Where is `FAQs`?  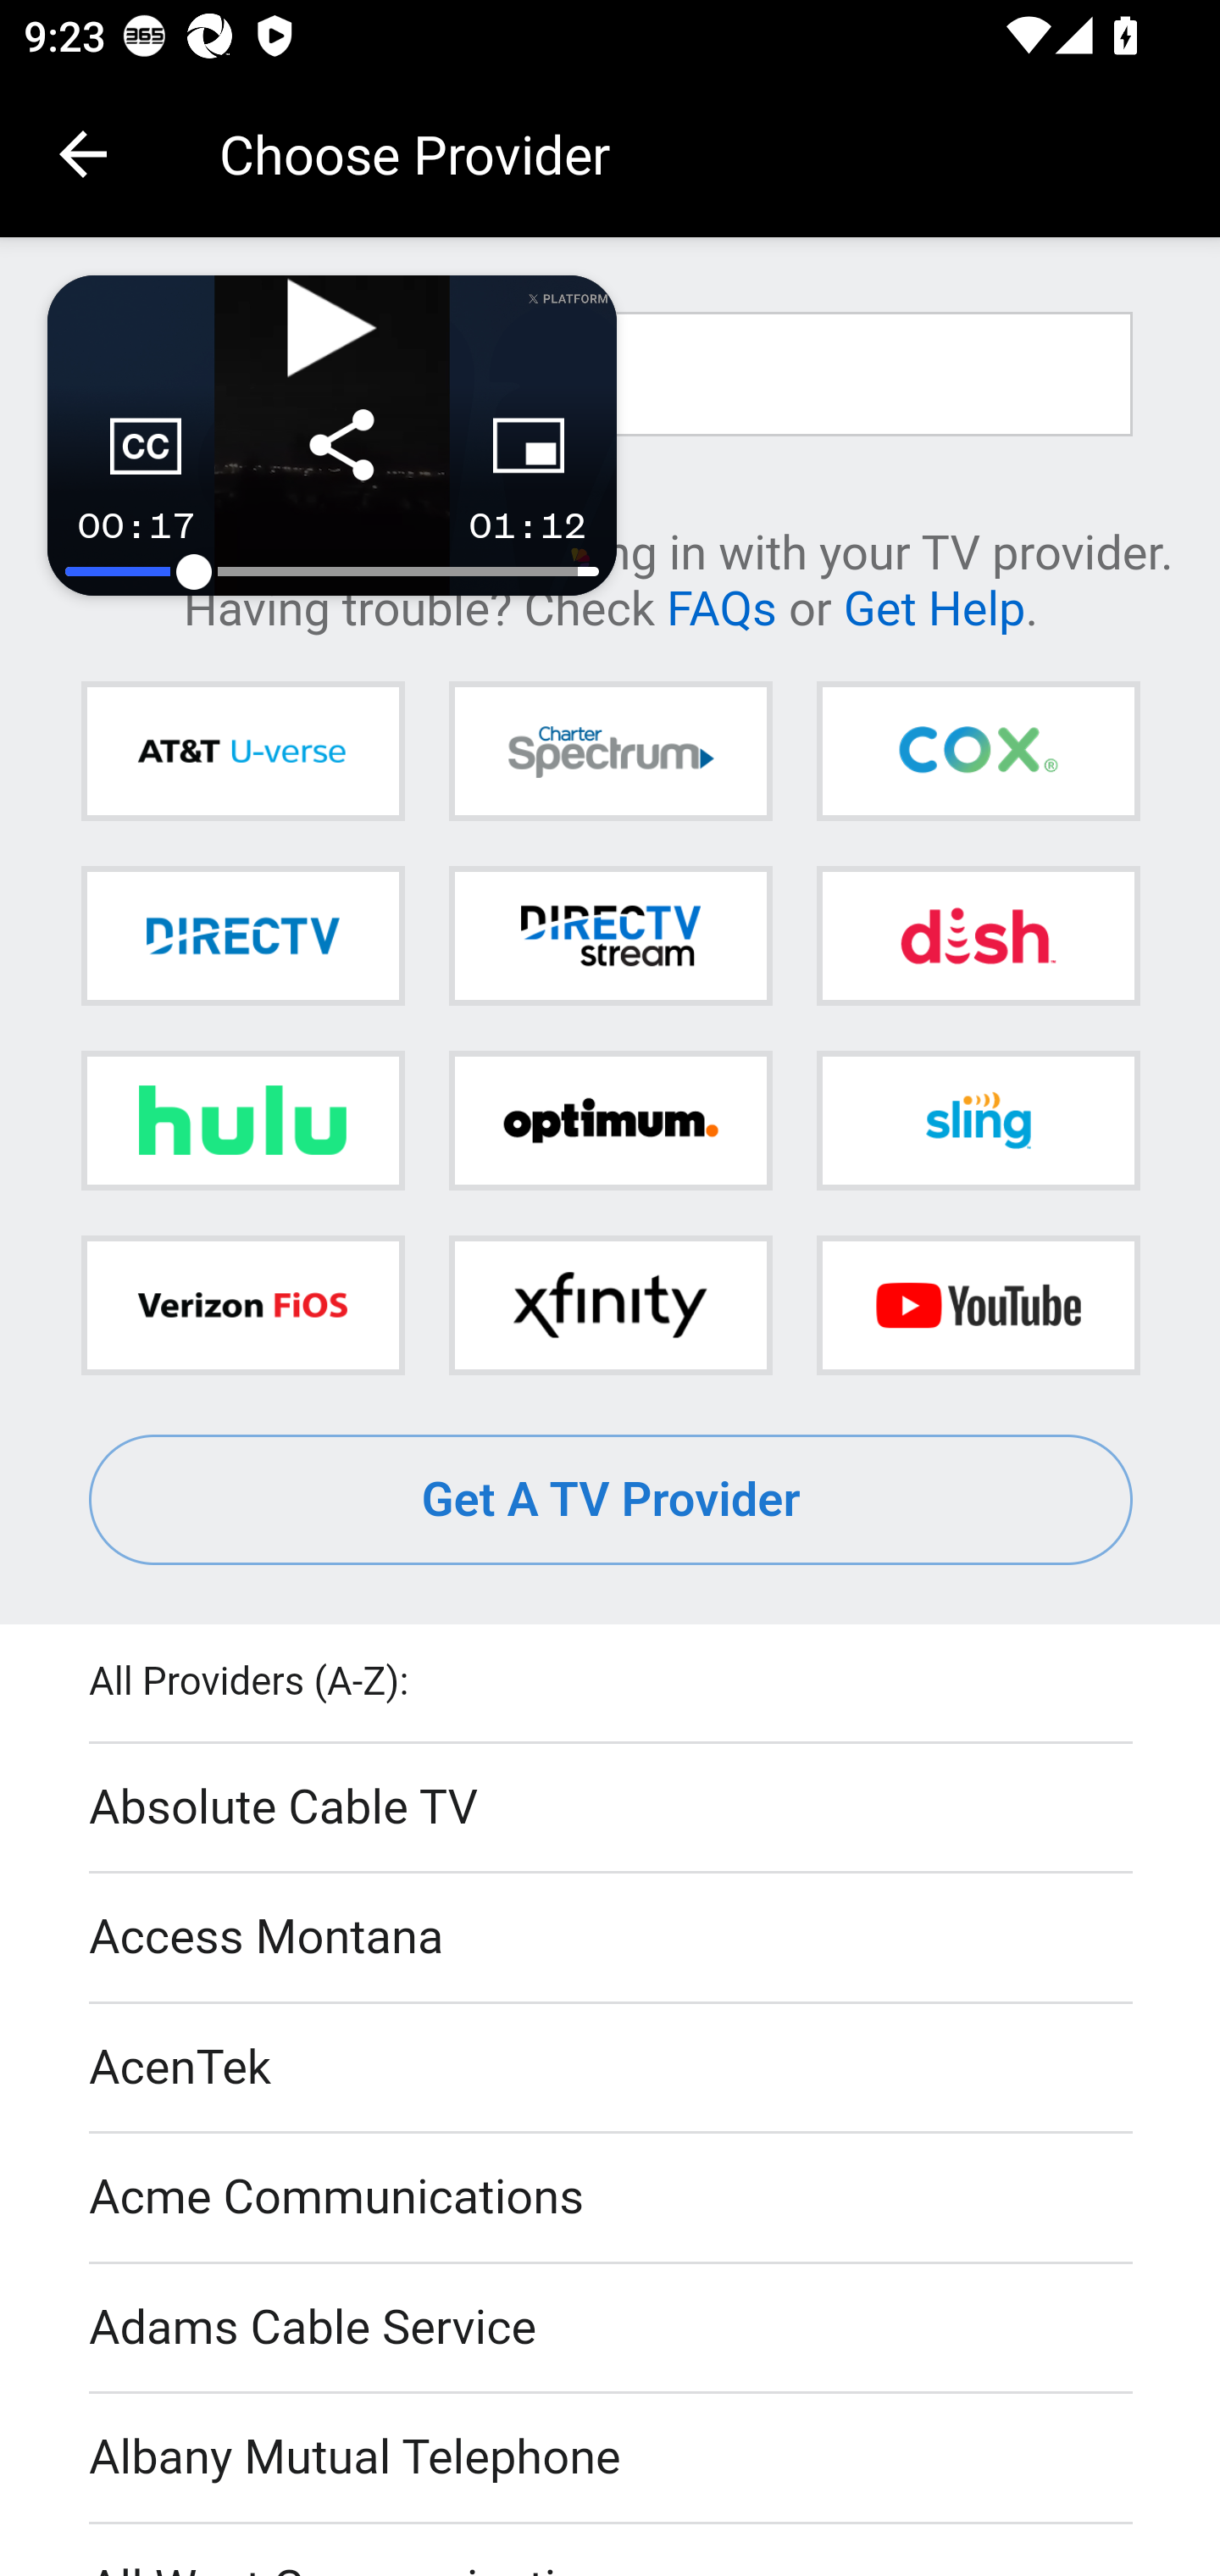 FAQs is located at coordinates (720, 606).